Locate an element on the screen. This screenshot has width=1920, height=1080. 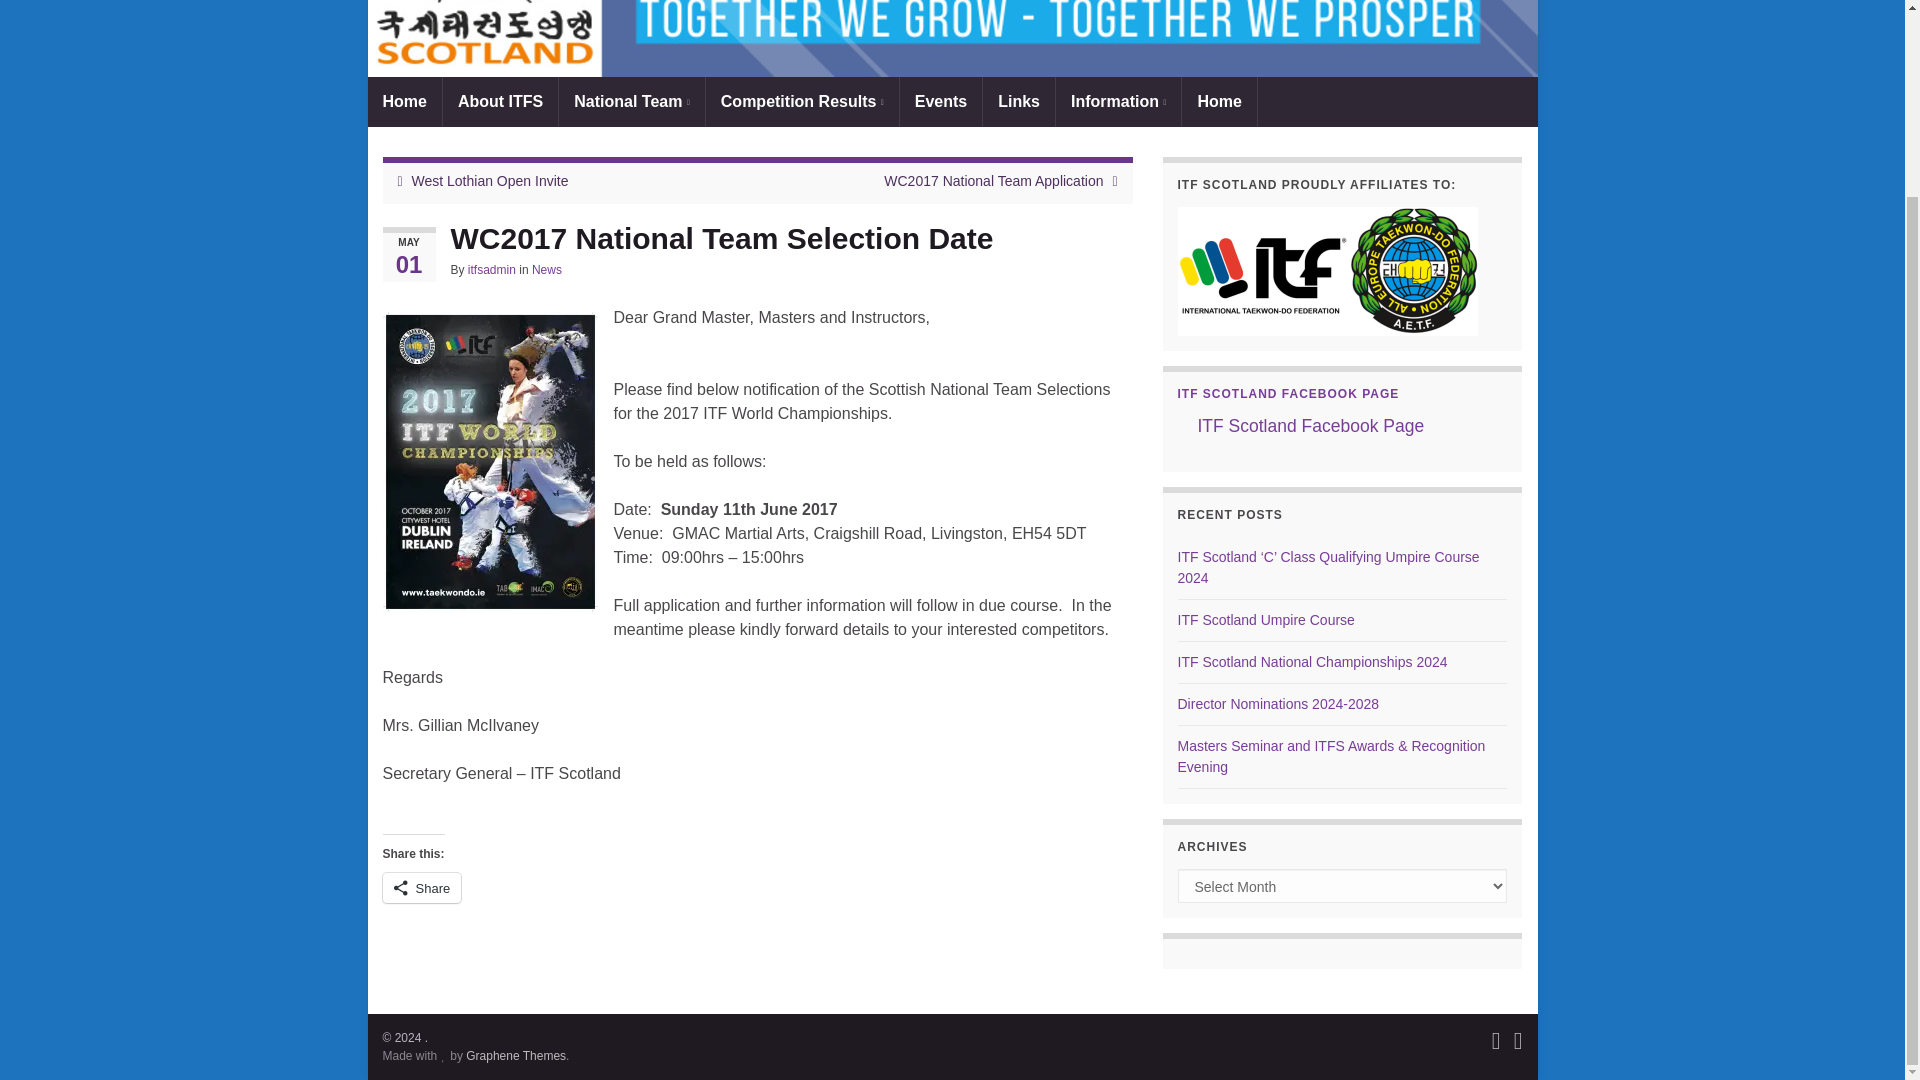
WC2017 National Team Application is located at coordinates (992, 180).